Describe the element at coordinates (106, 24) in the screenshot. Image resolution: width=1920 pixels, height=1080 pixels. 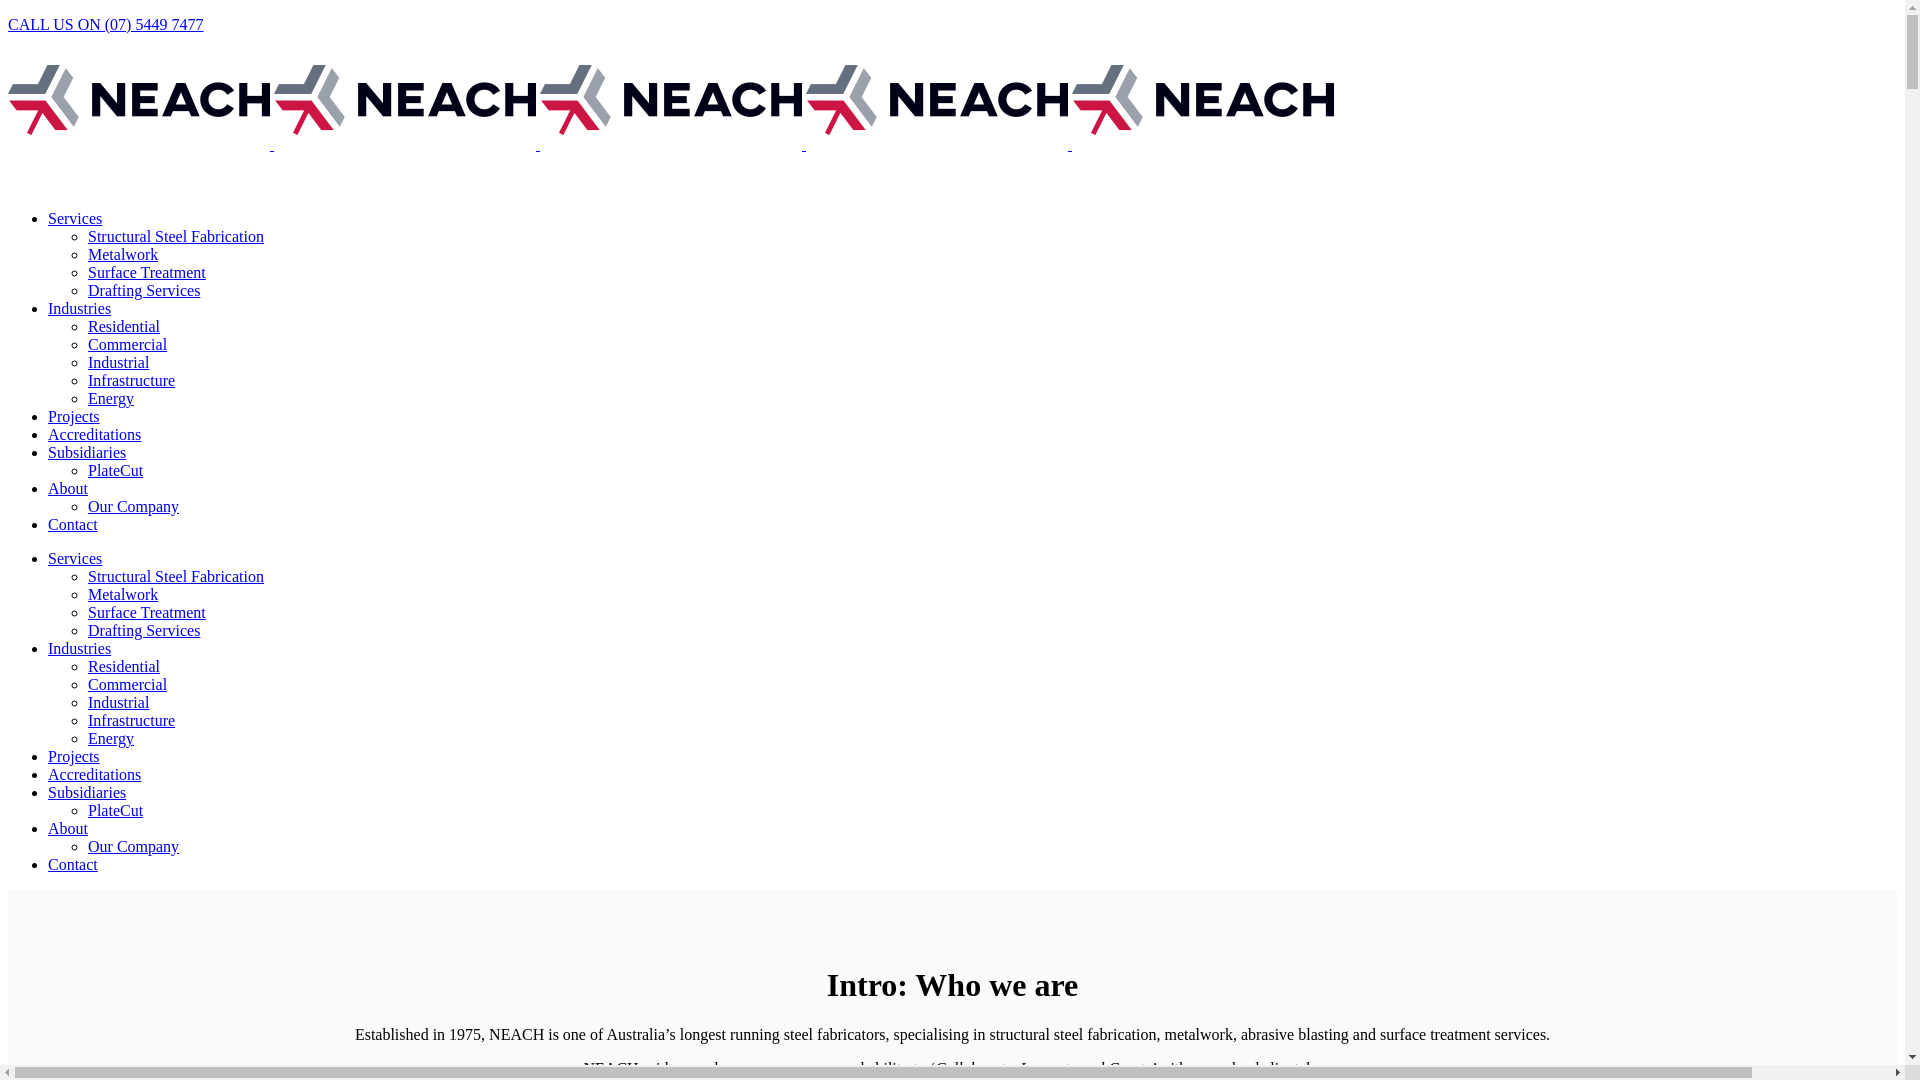
I see `CALL US ON (07) 5449 7477` at that location.